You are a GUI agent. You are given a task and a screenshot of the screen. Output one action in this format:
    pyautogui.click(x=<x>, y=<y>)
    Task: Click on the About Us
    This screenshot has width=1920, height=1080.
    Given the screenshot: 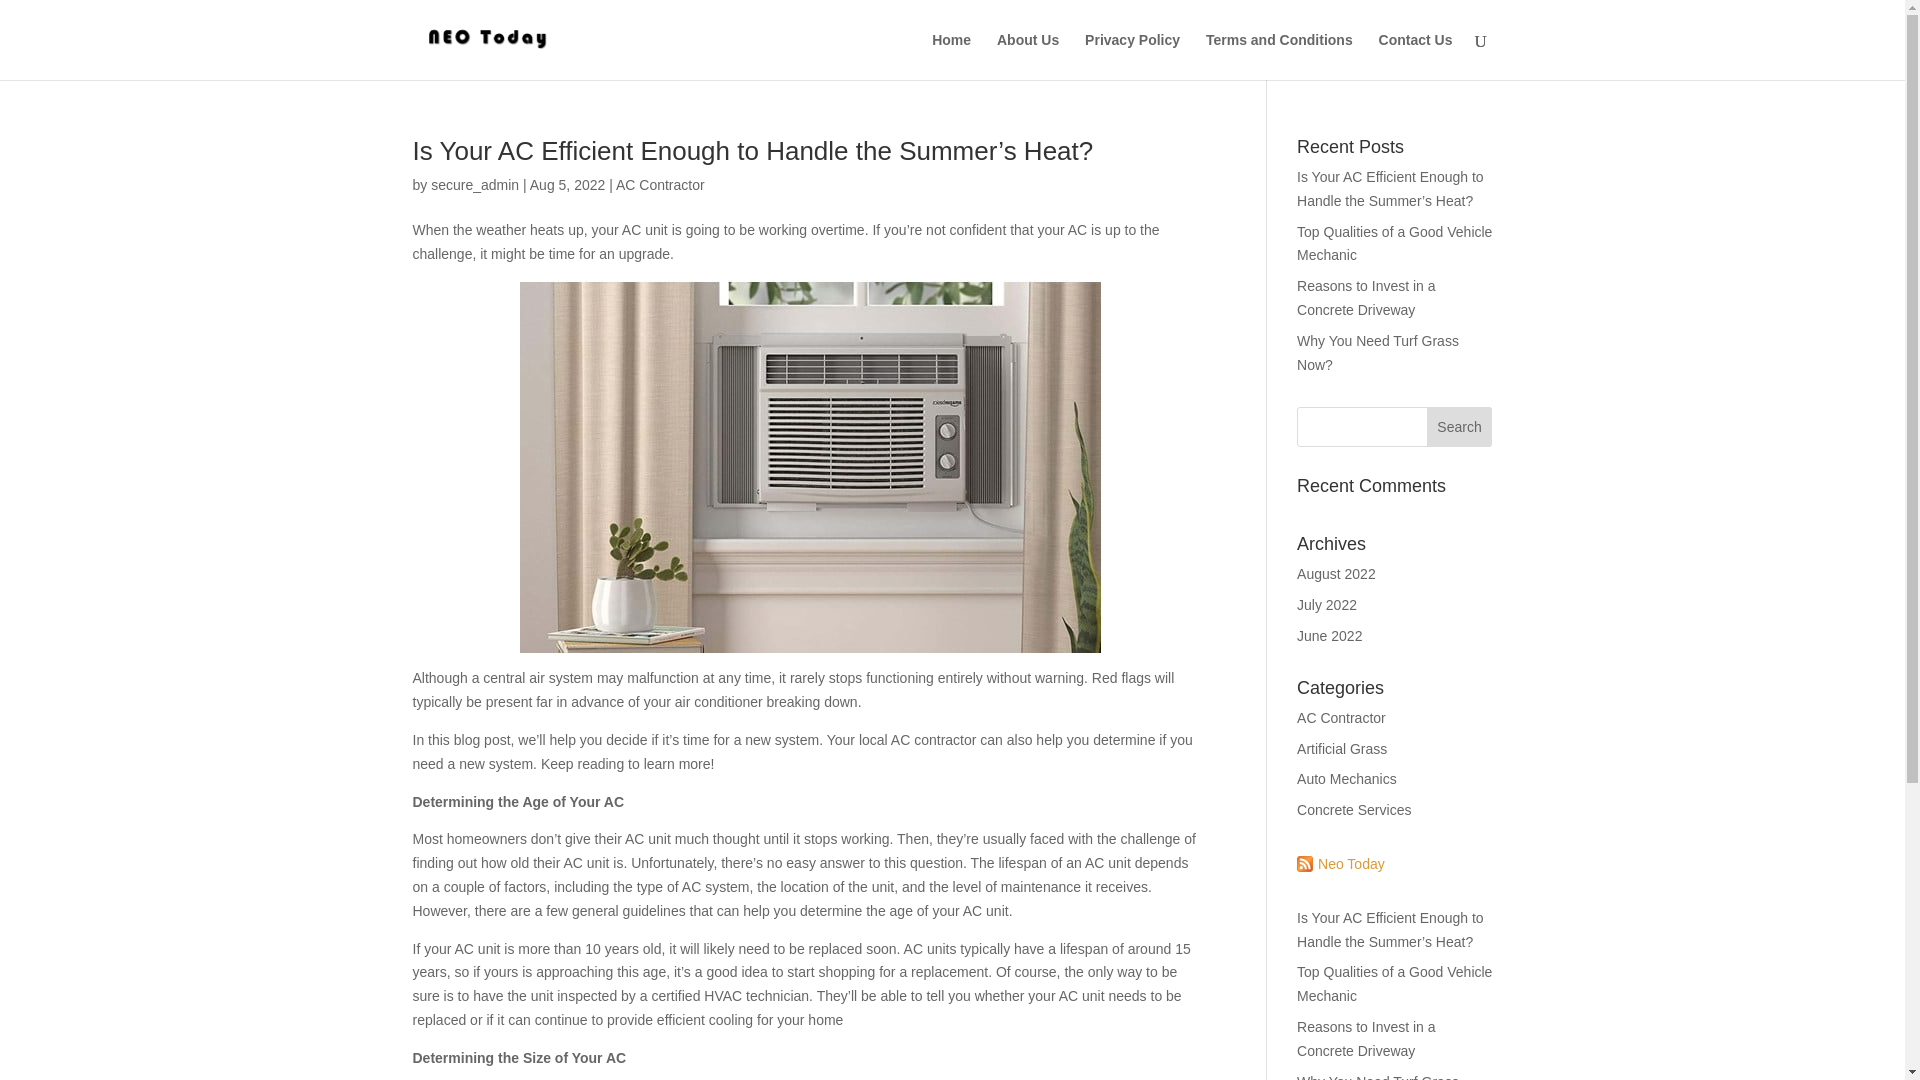 What is the action you would take?
    pyautogui.click(x=1028, y=56)
    